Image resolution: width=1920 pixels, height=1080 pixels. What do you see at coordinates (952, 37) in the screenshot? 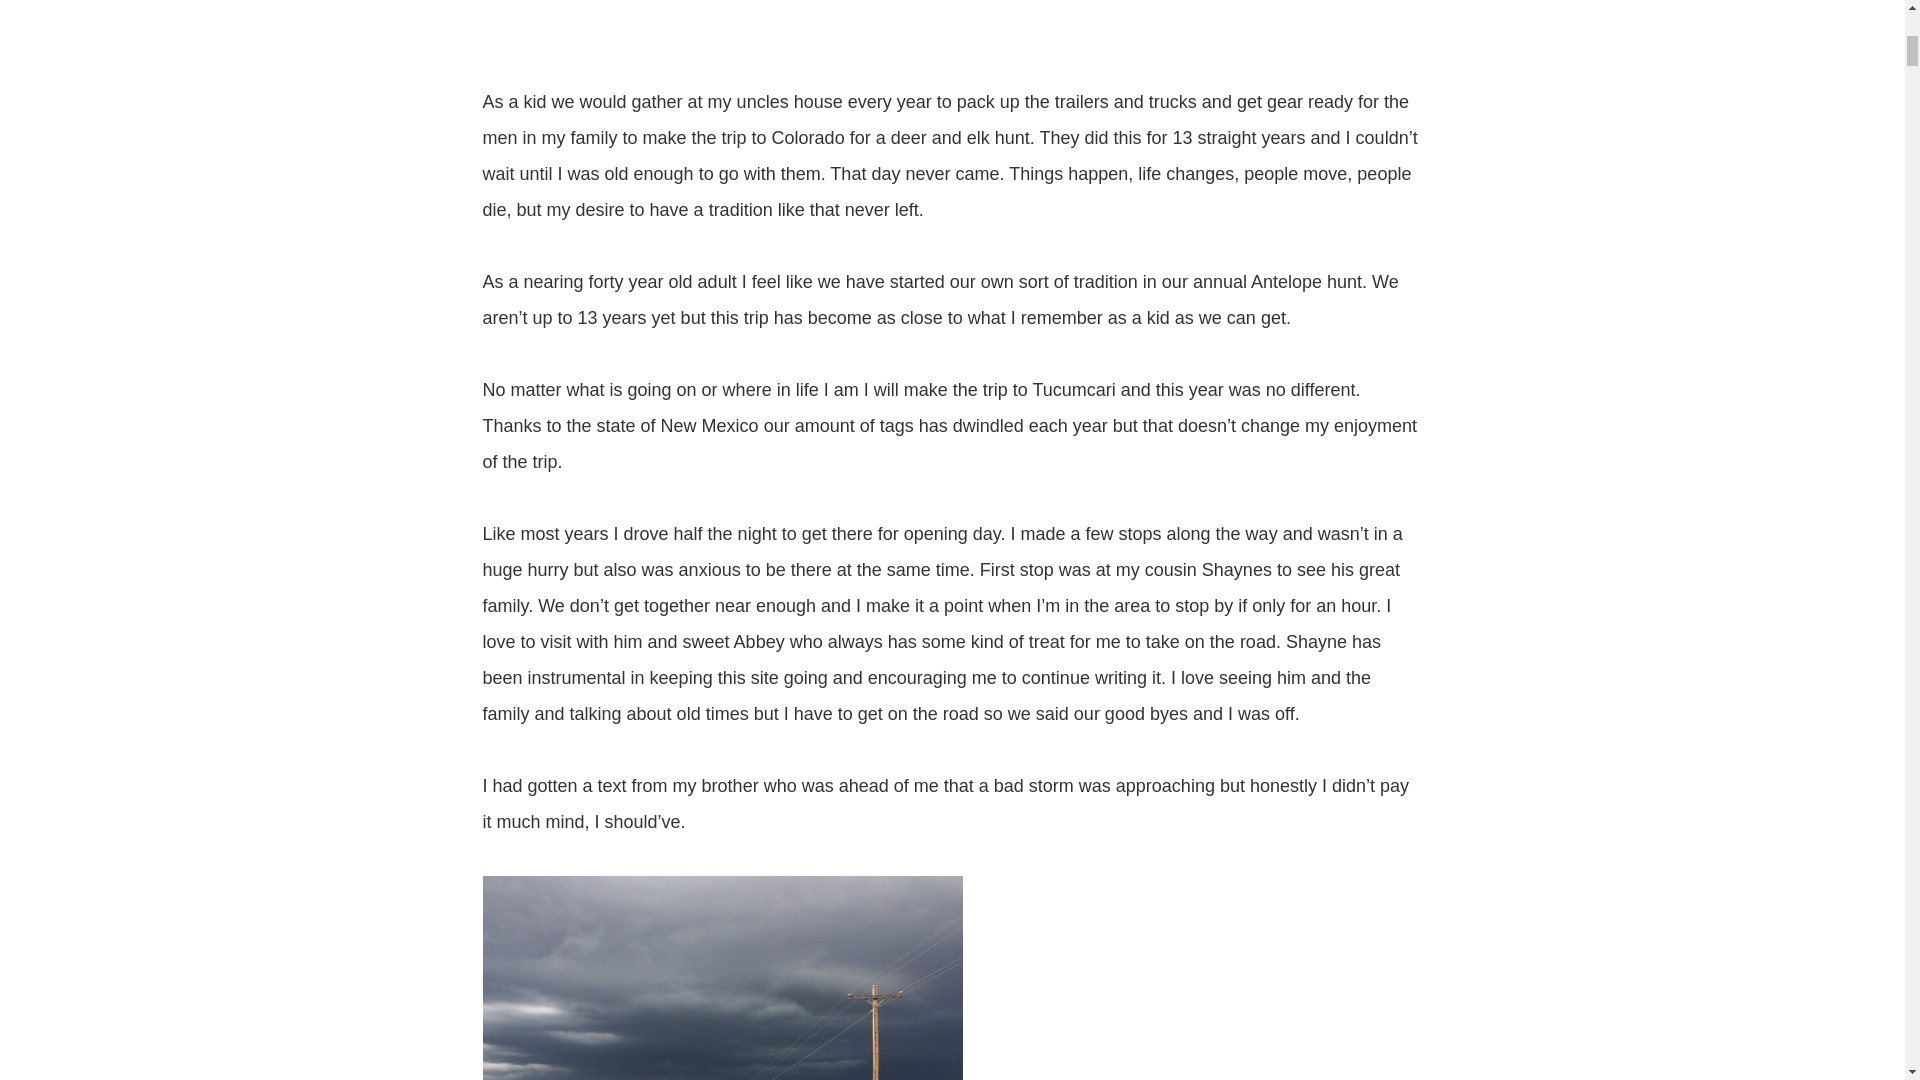
I see `Advertisement` at bounding box center [952, 37].